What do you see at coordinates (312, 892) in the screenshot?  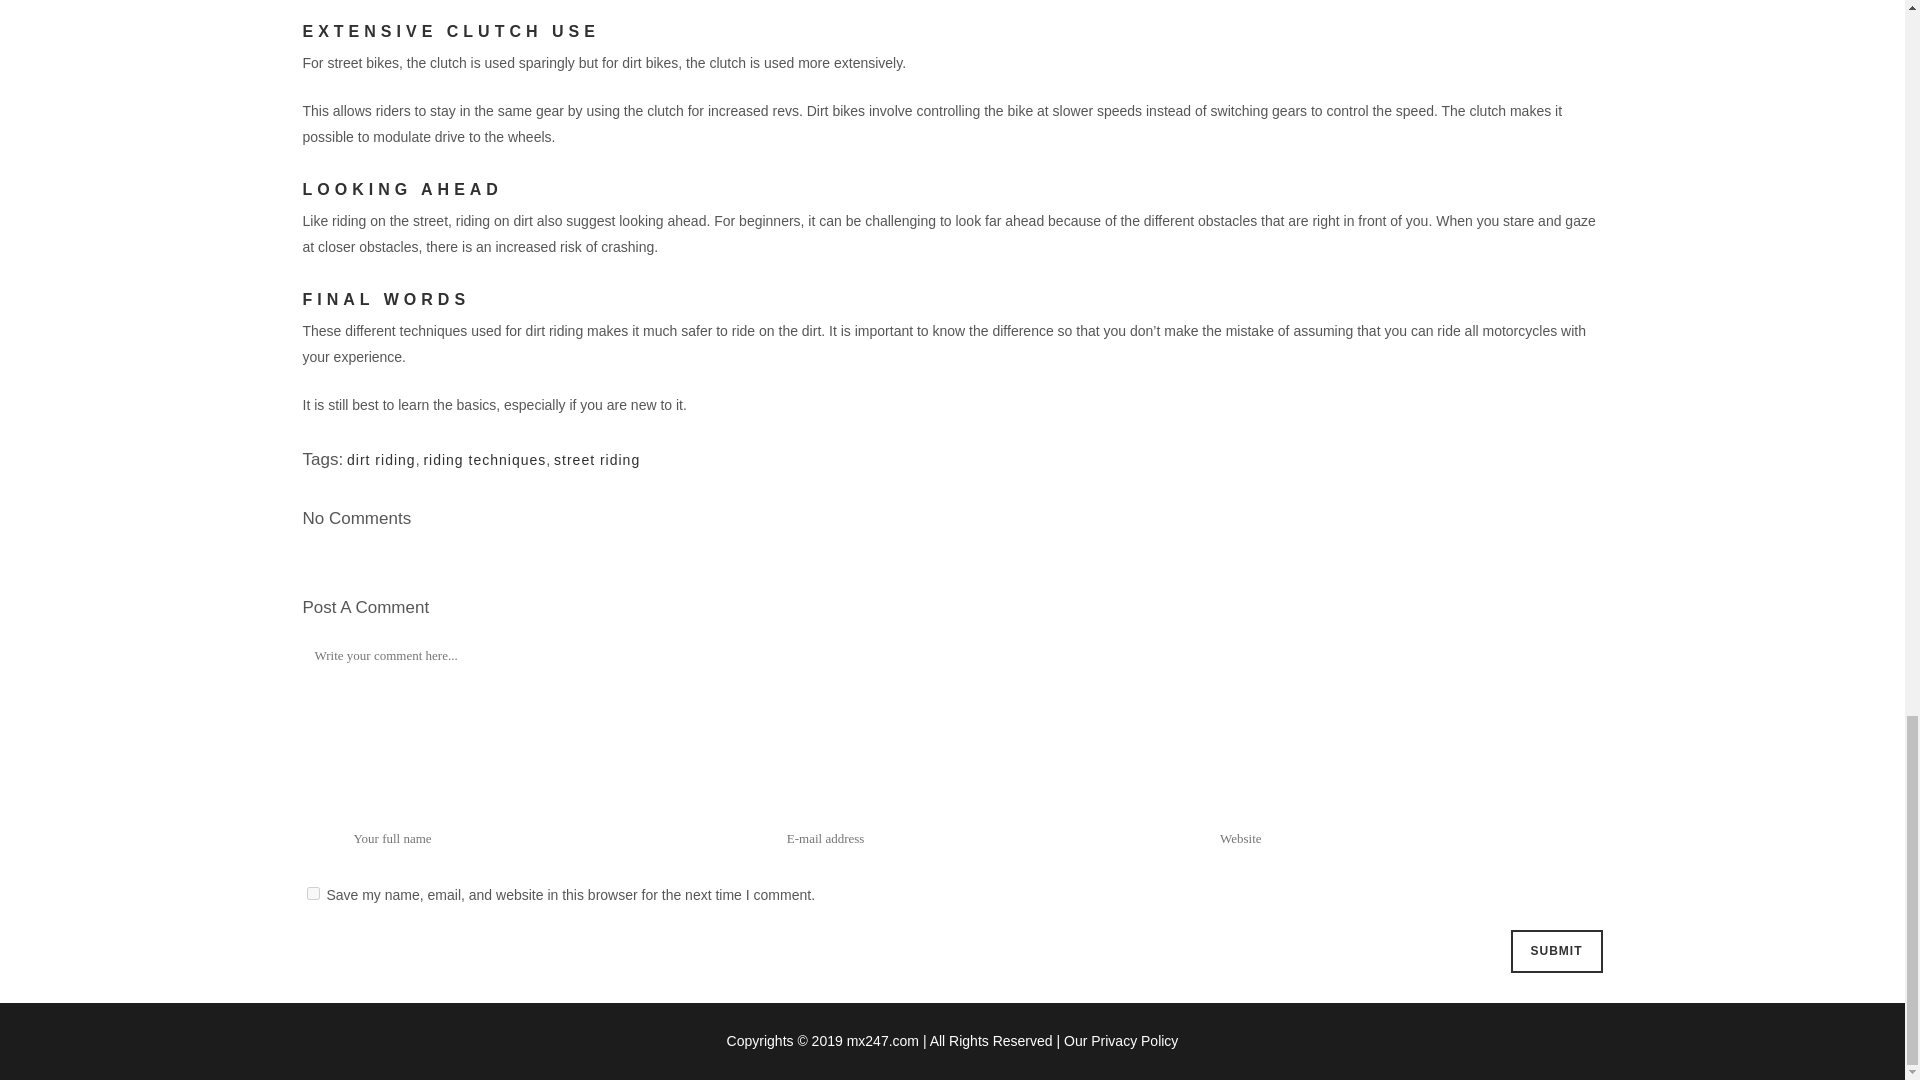 I see `yes` at bounding box center [312, 892].